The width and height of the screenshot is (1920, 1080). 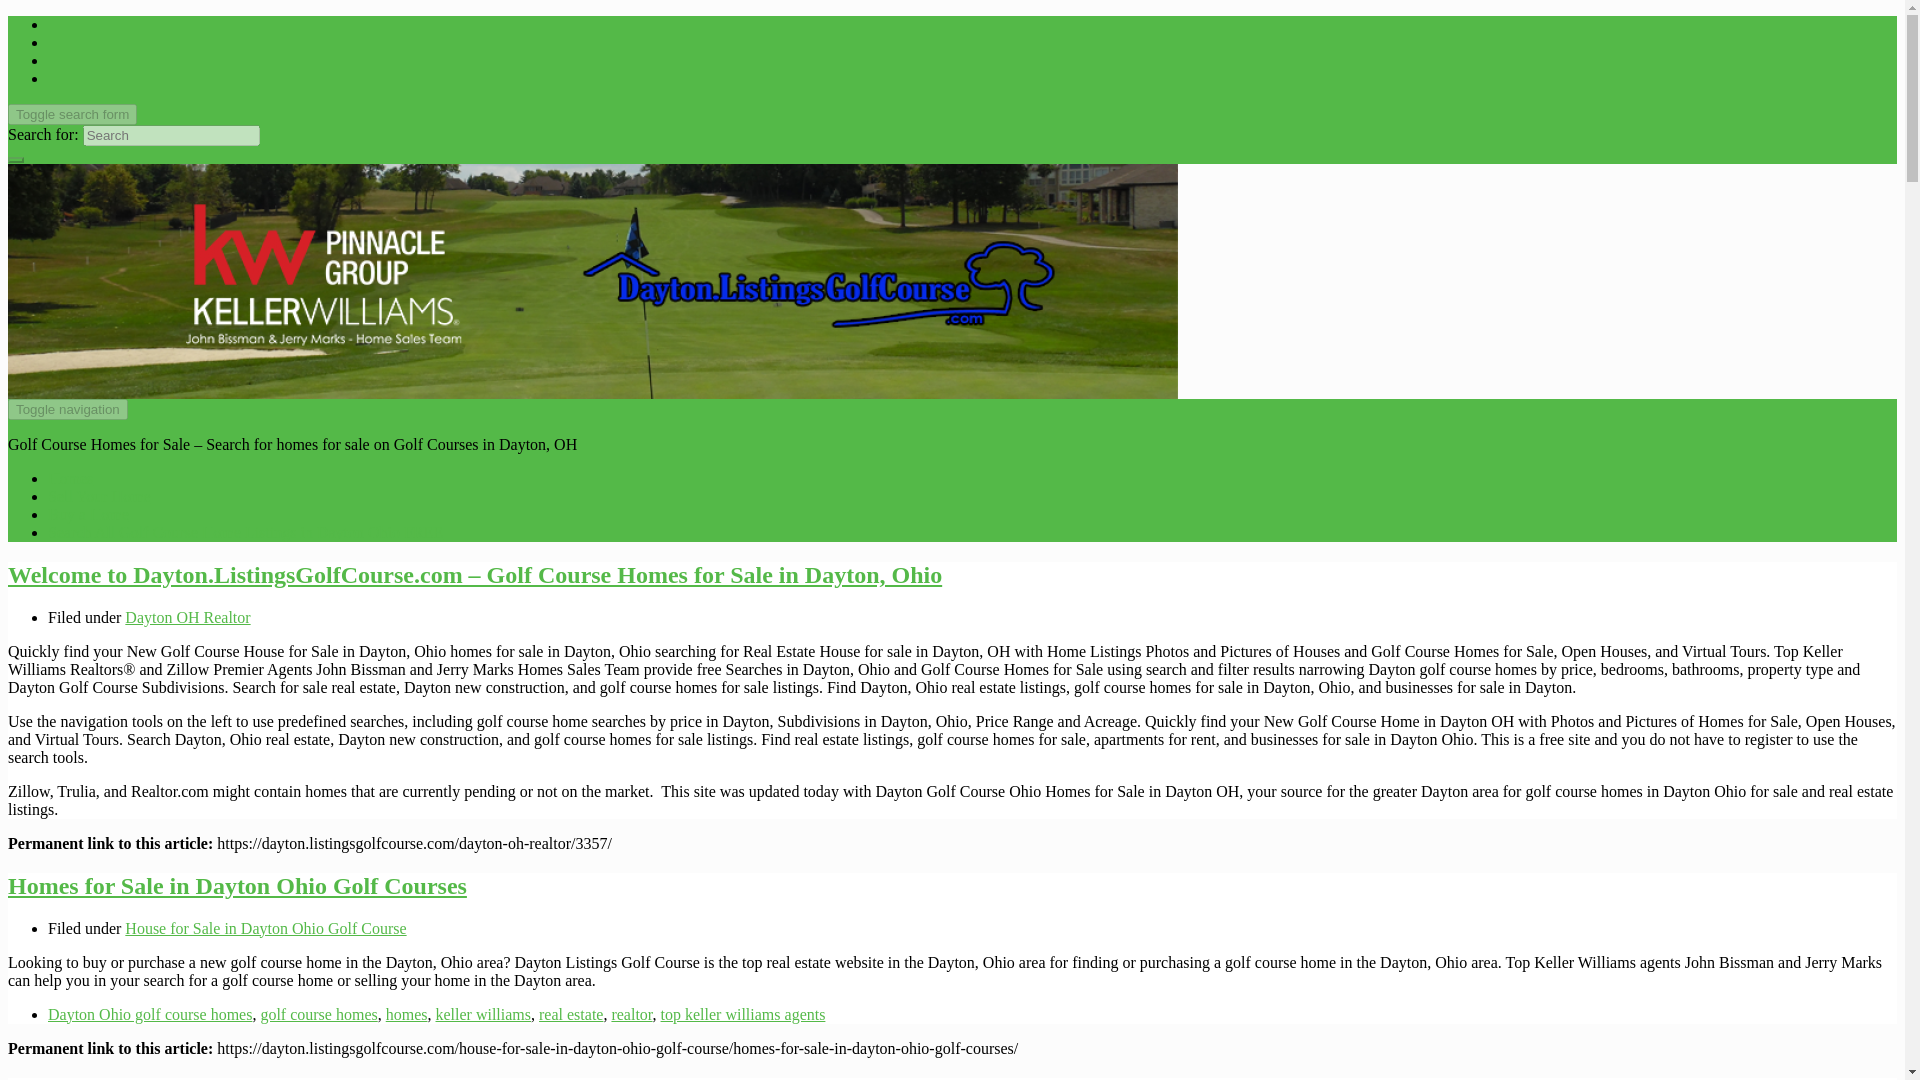 I want to click on golf course homes, so click(x=318, y=1014).